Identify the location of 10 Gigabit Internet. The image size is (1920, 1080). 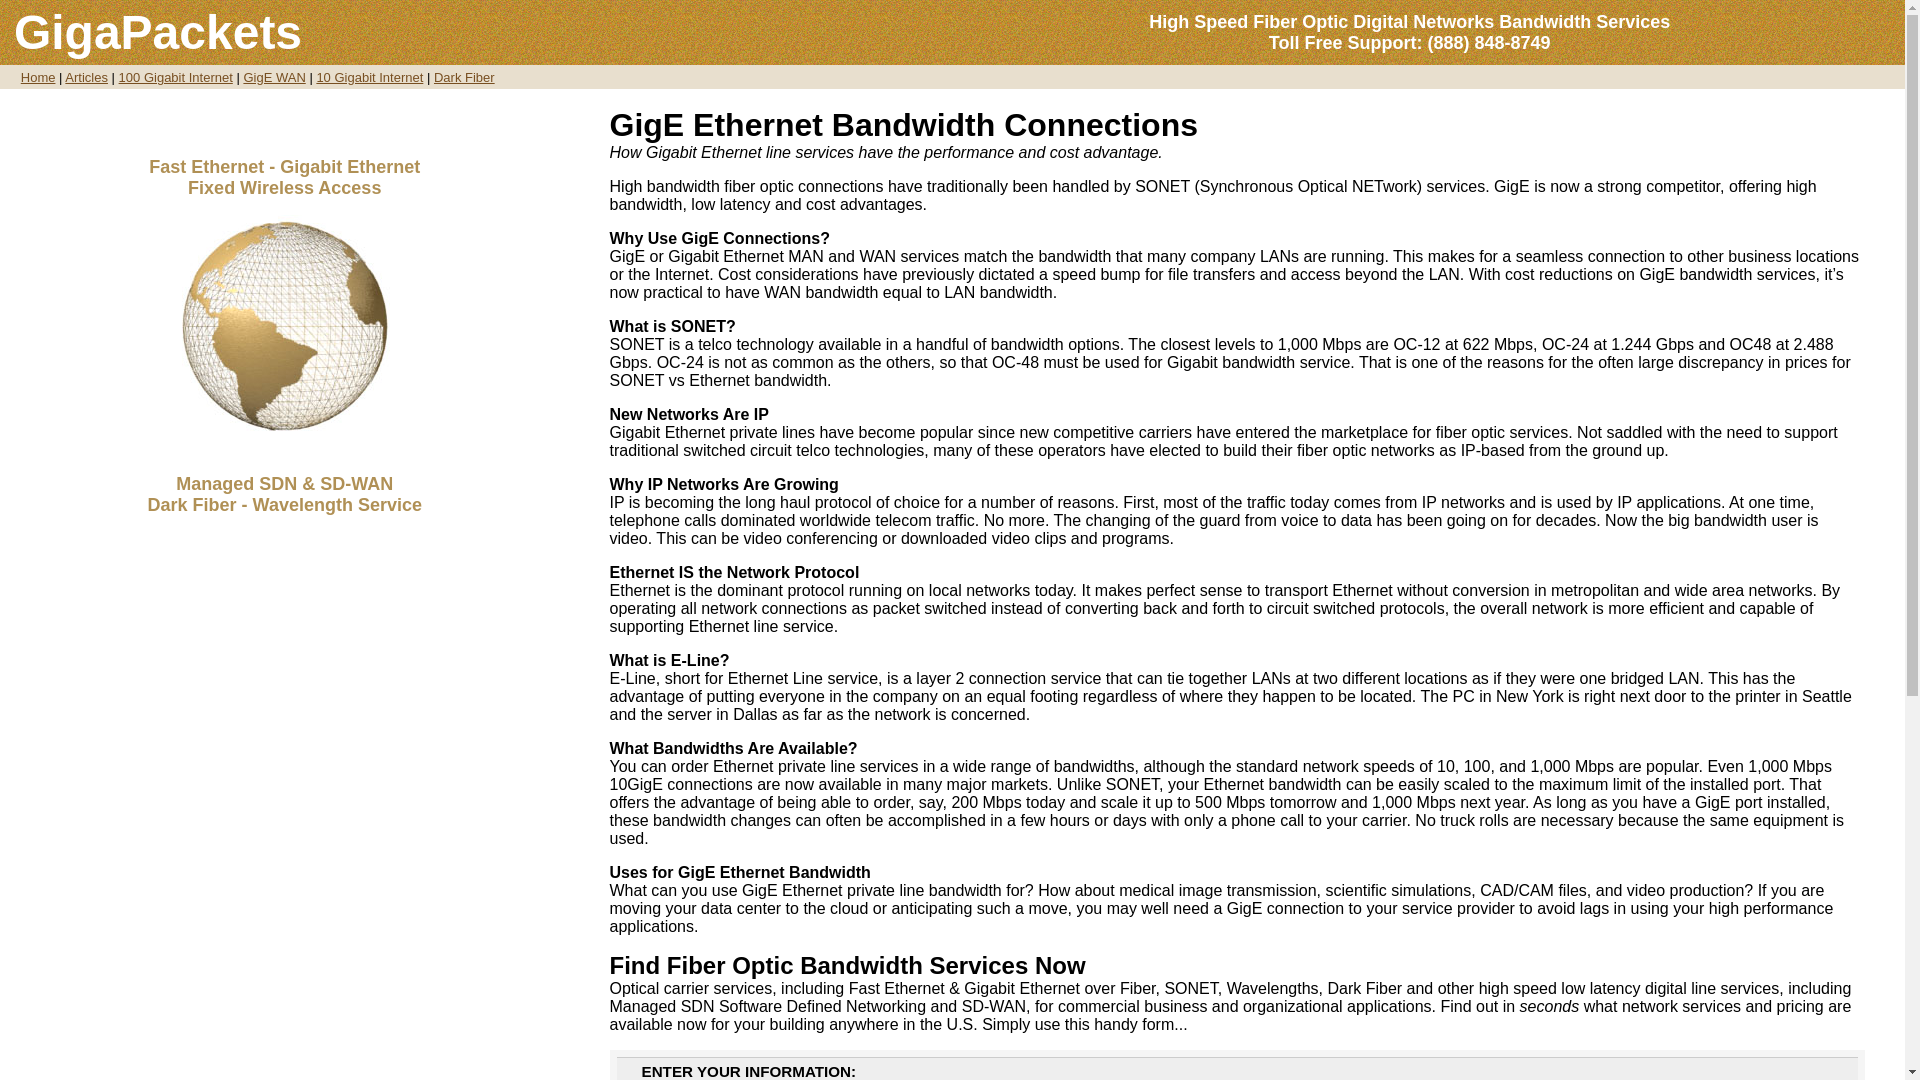
(369, 78).